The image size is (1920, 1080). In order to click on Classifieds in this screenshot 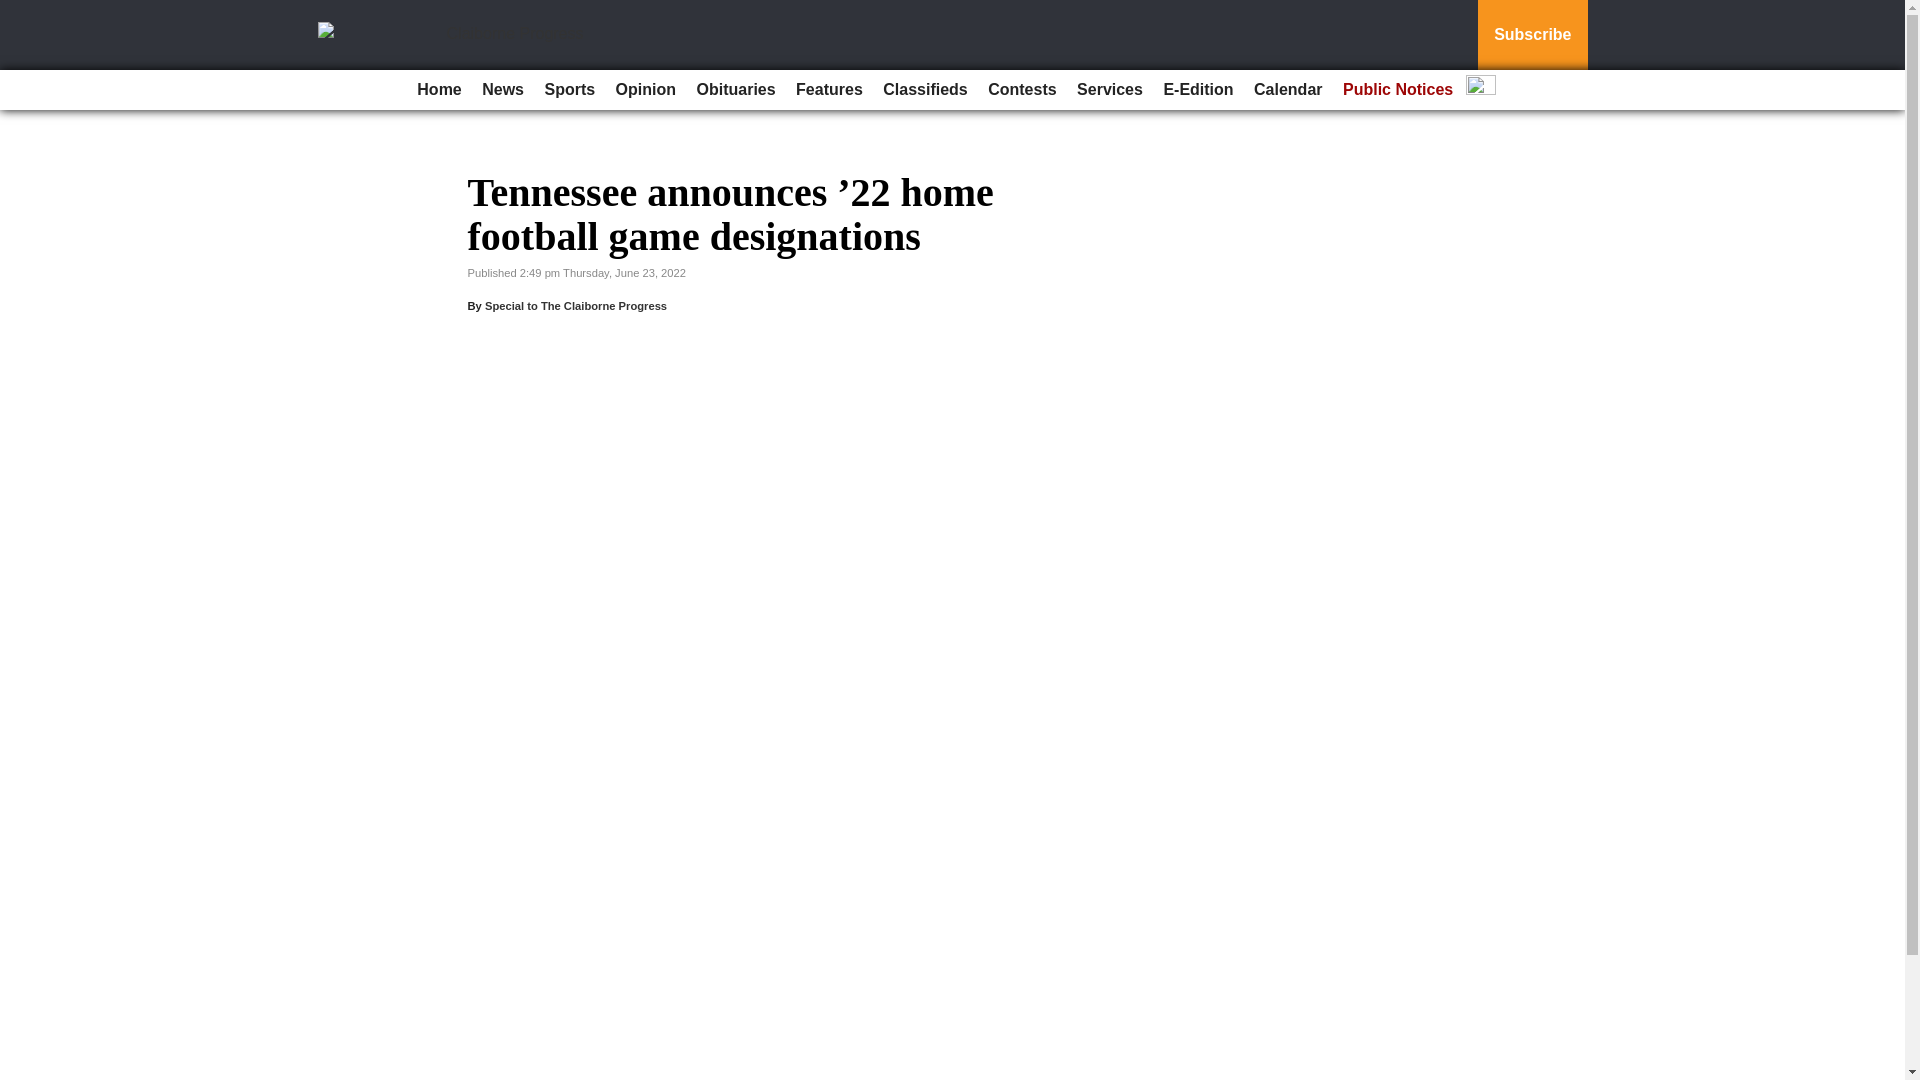, I will do `click(925, 90)`.